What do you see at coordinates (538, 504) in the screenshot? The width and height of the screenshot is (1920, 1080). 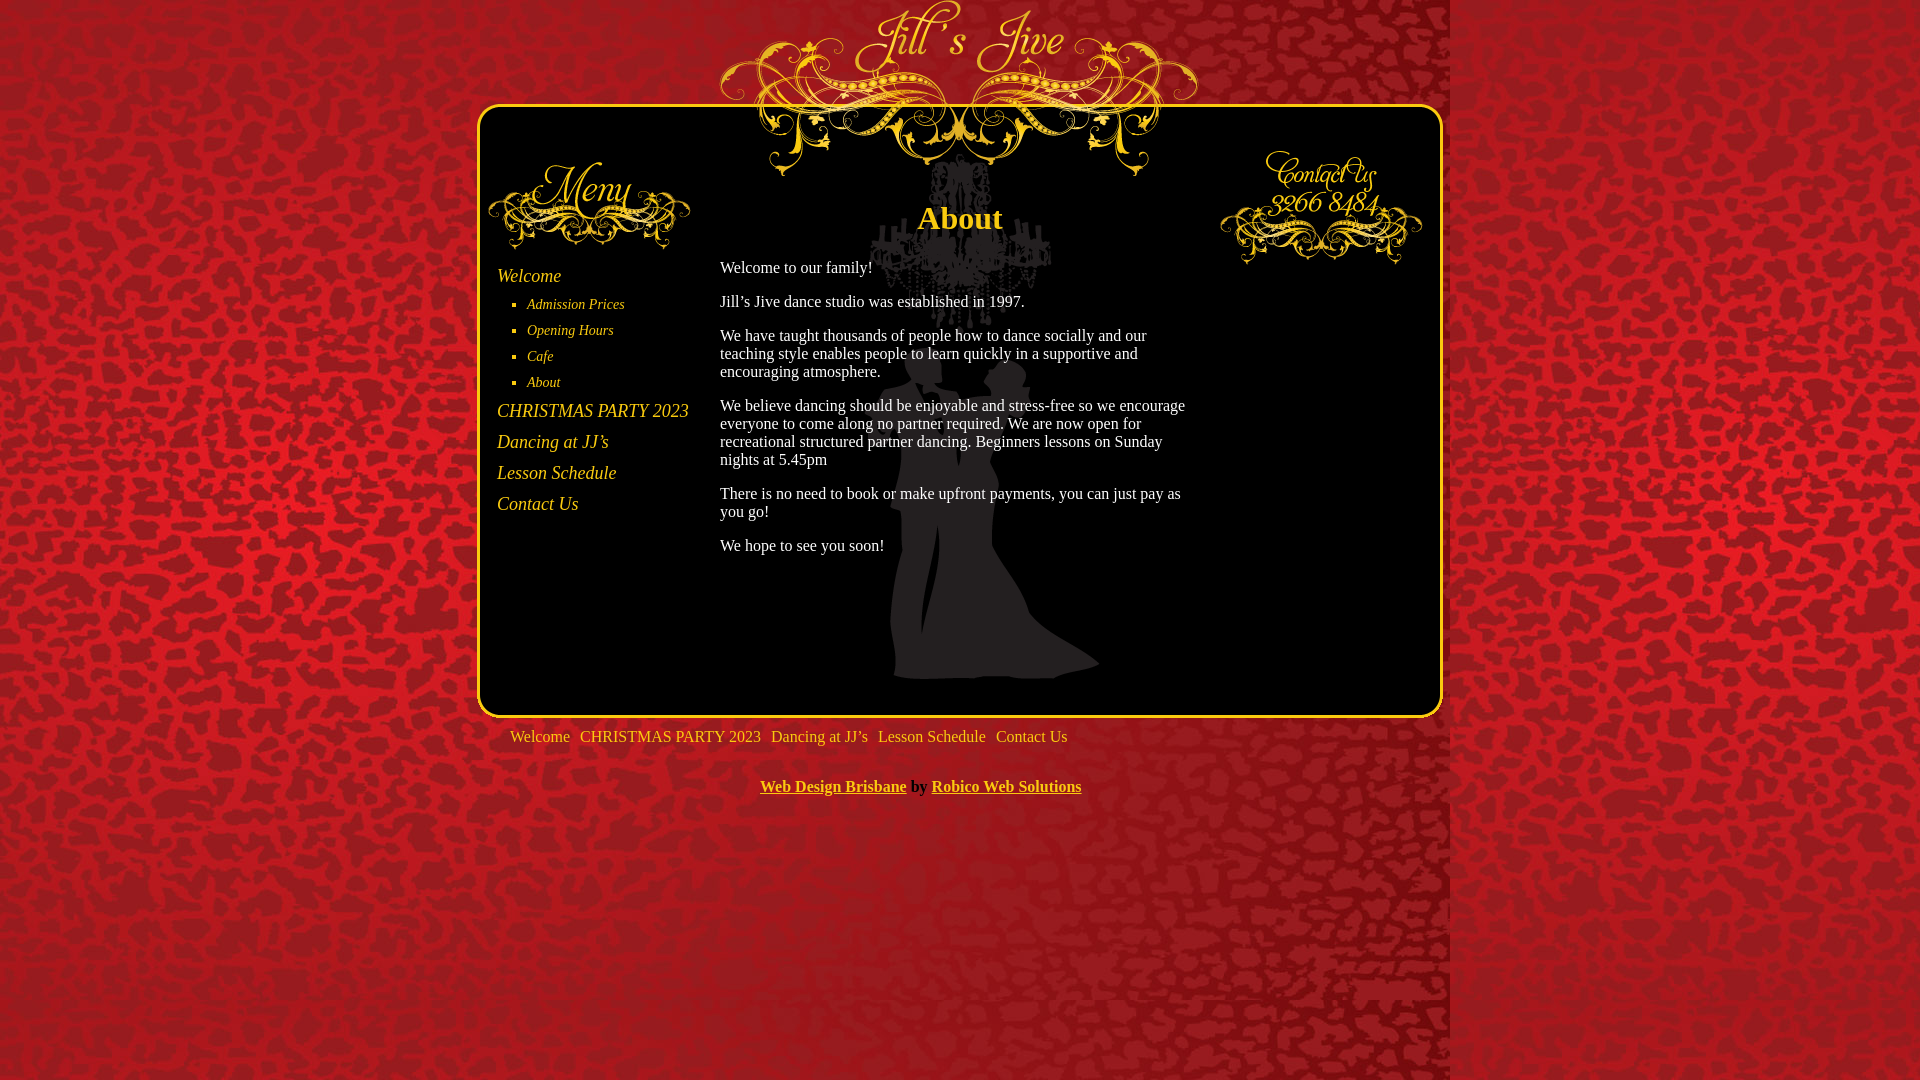 I see `Contact Us` at bounding box center [538, 504].